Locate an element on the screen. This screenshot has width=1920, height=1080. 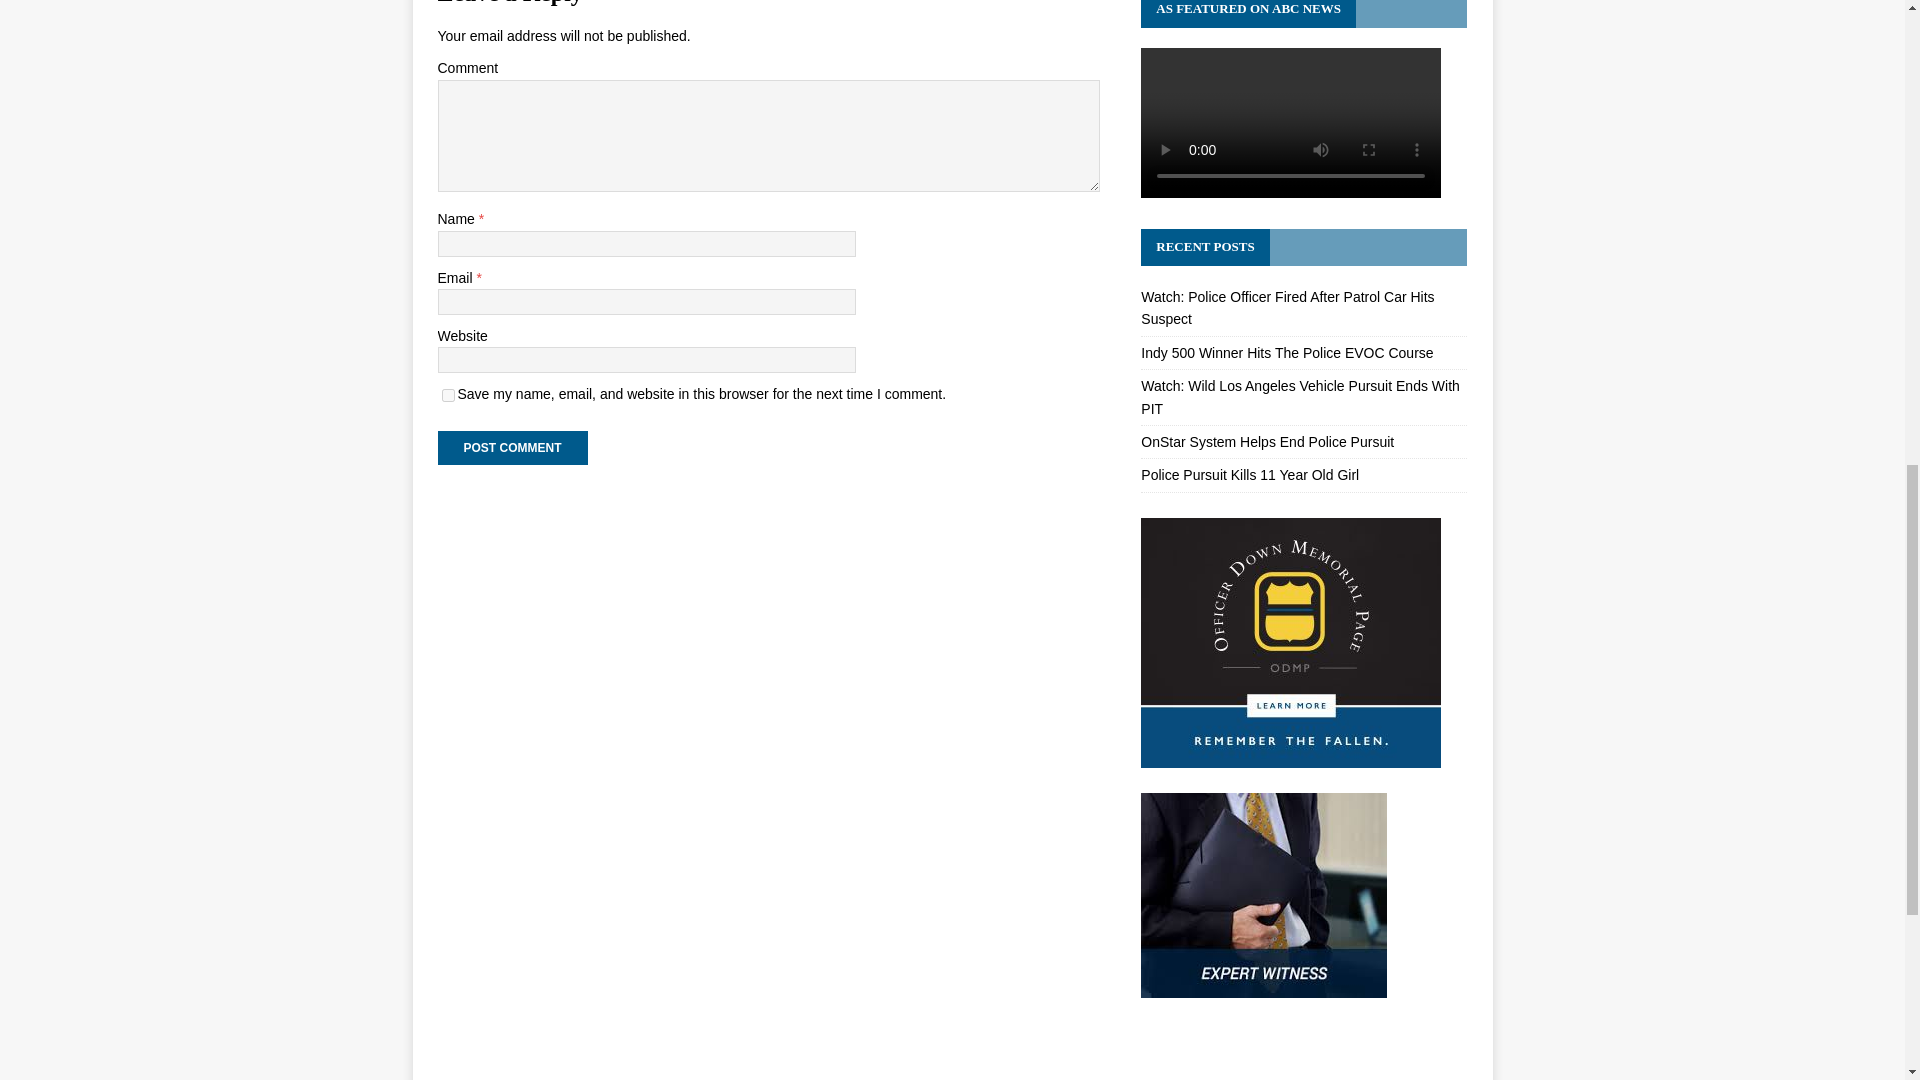
Watch: Police Officer Fired After Patrol Car Hits Suspect is located at coordinates (1287, 308).